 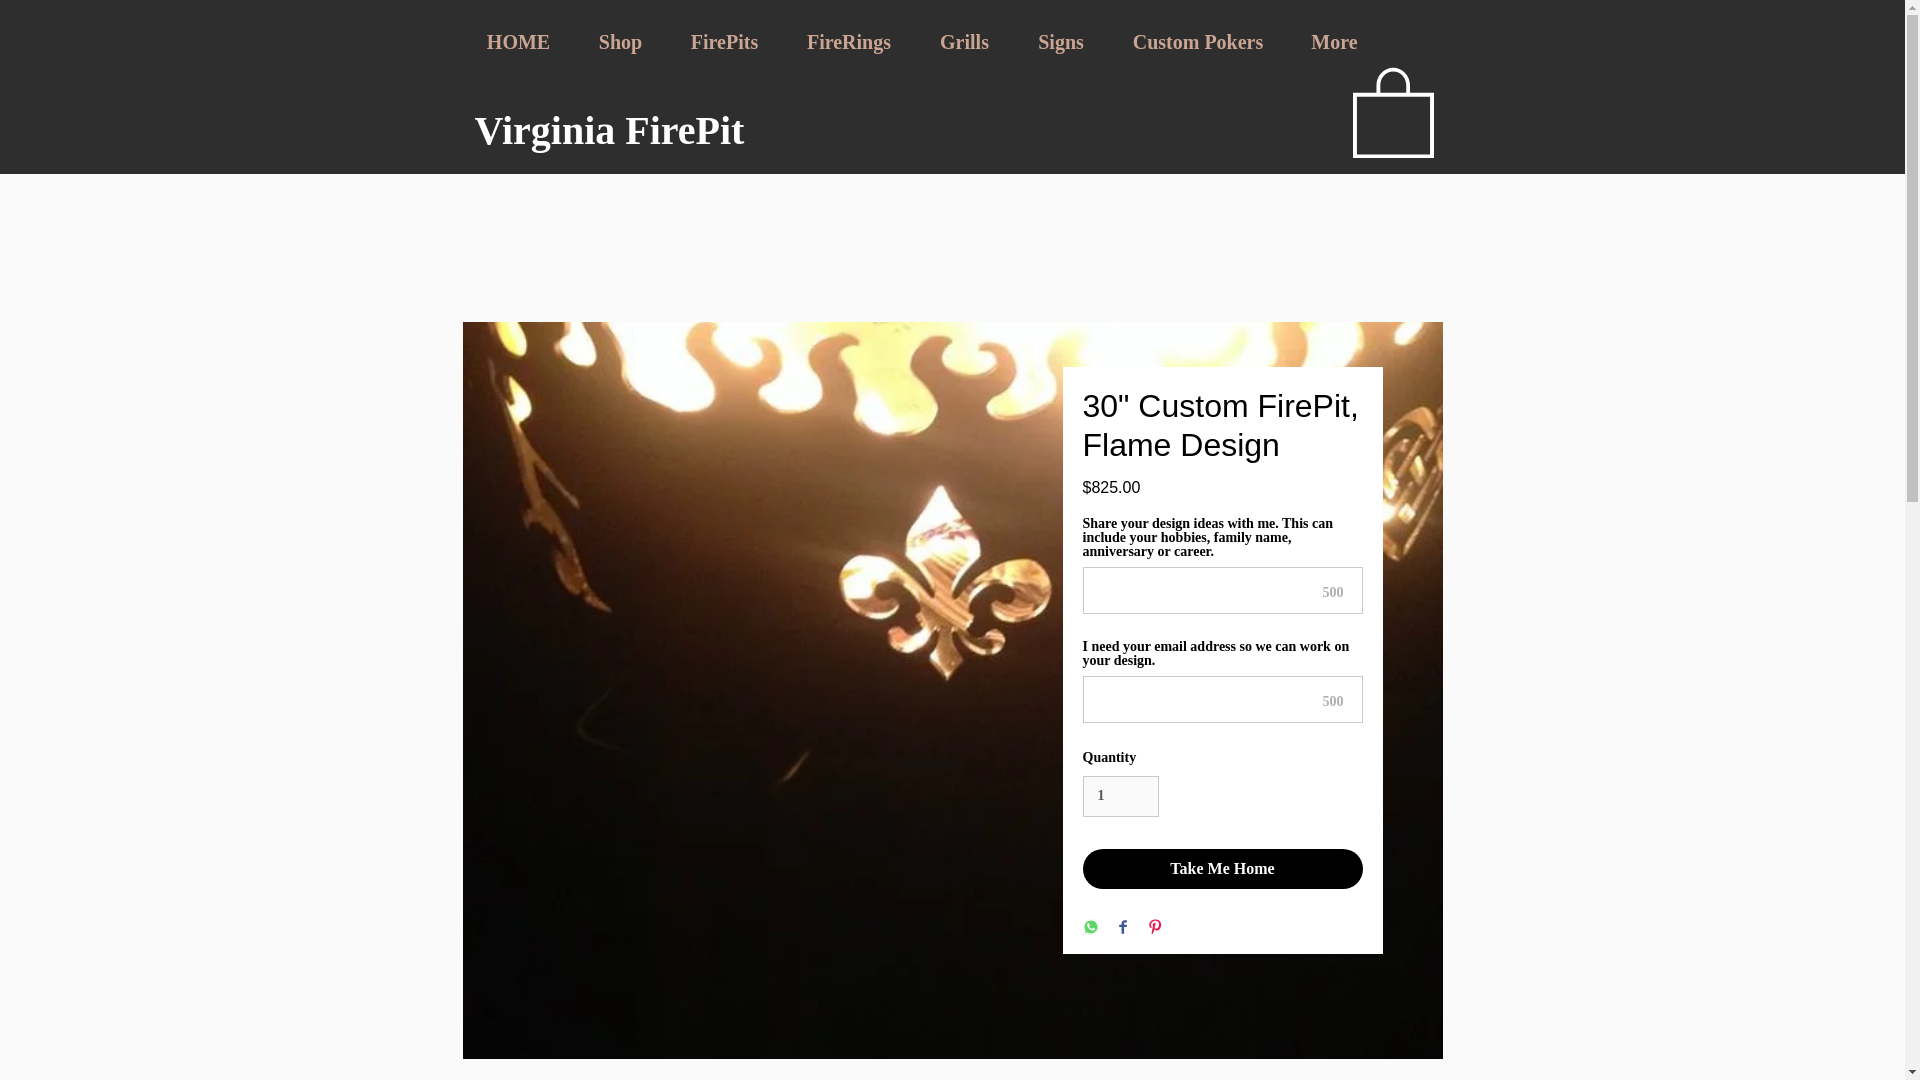 I want to click on HOME, so click(x=518, y=42).